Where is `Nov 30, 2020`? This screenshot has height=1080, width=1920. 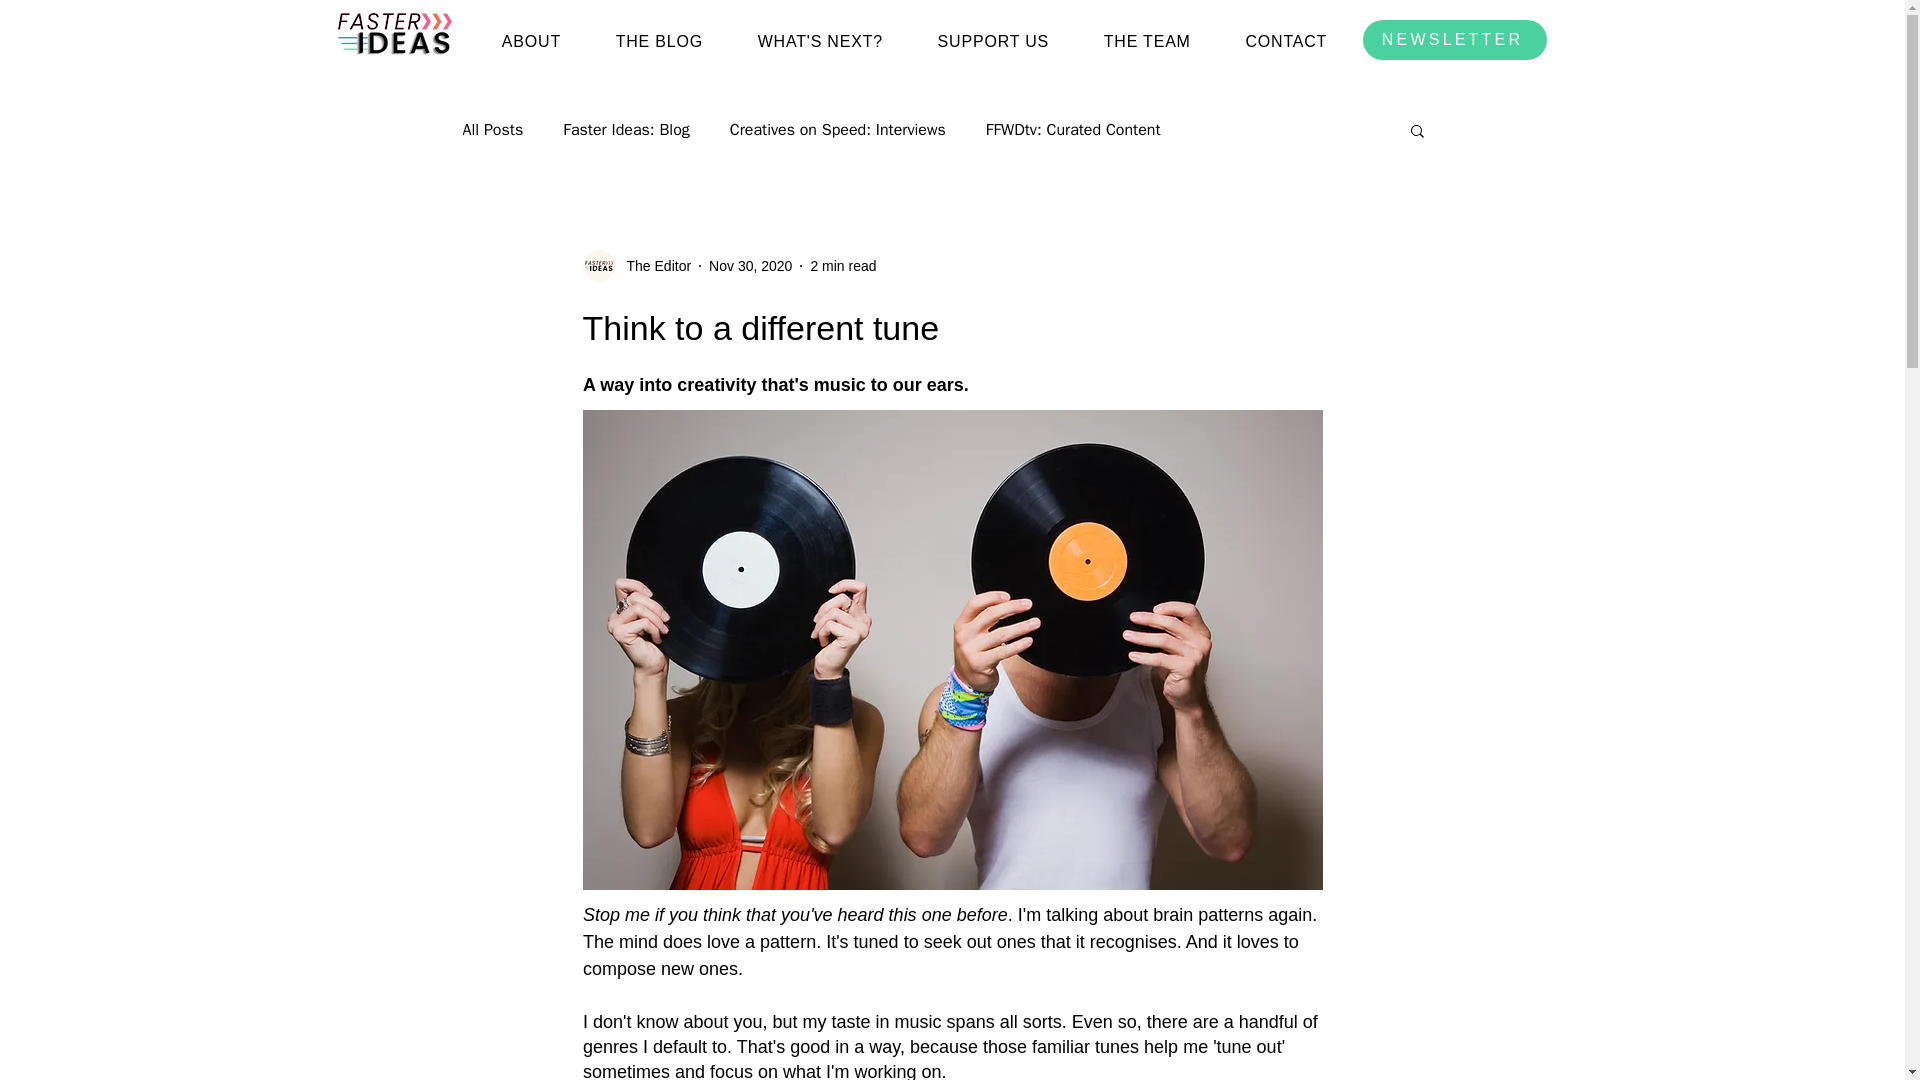
Nov 30, 2020 is located at coordinates (750, 266).